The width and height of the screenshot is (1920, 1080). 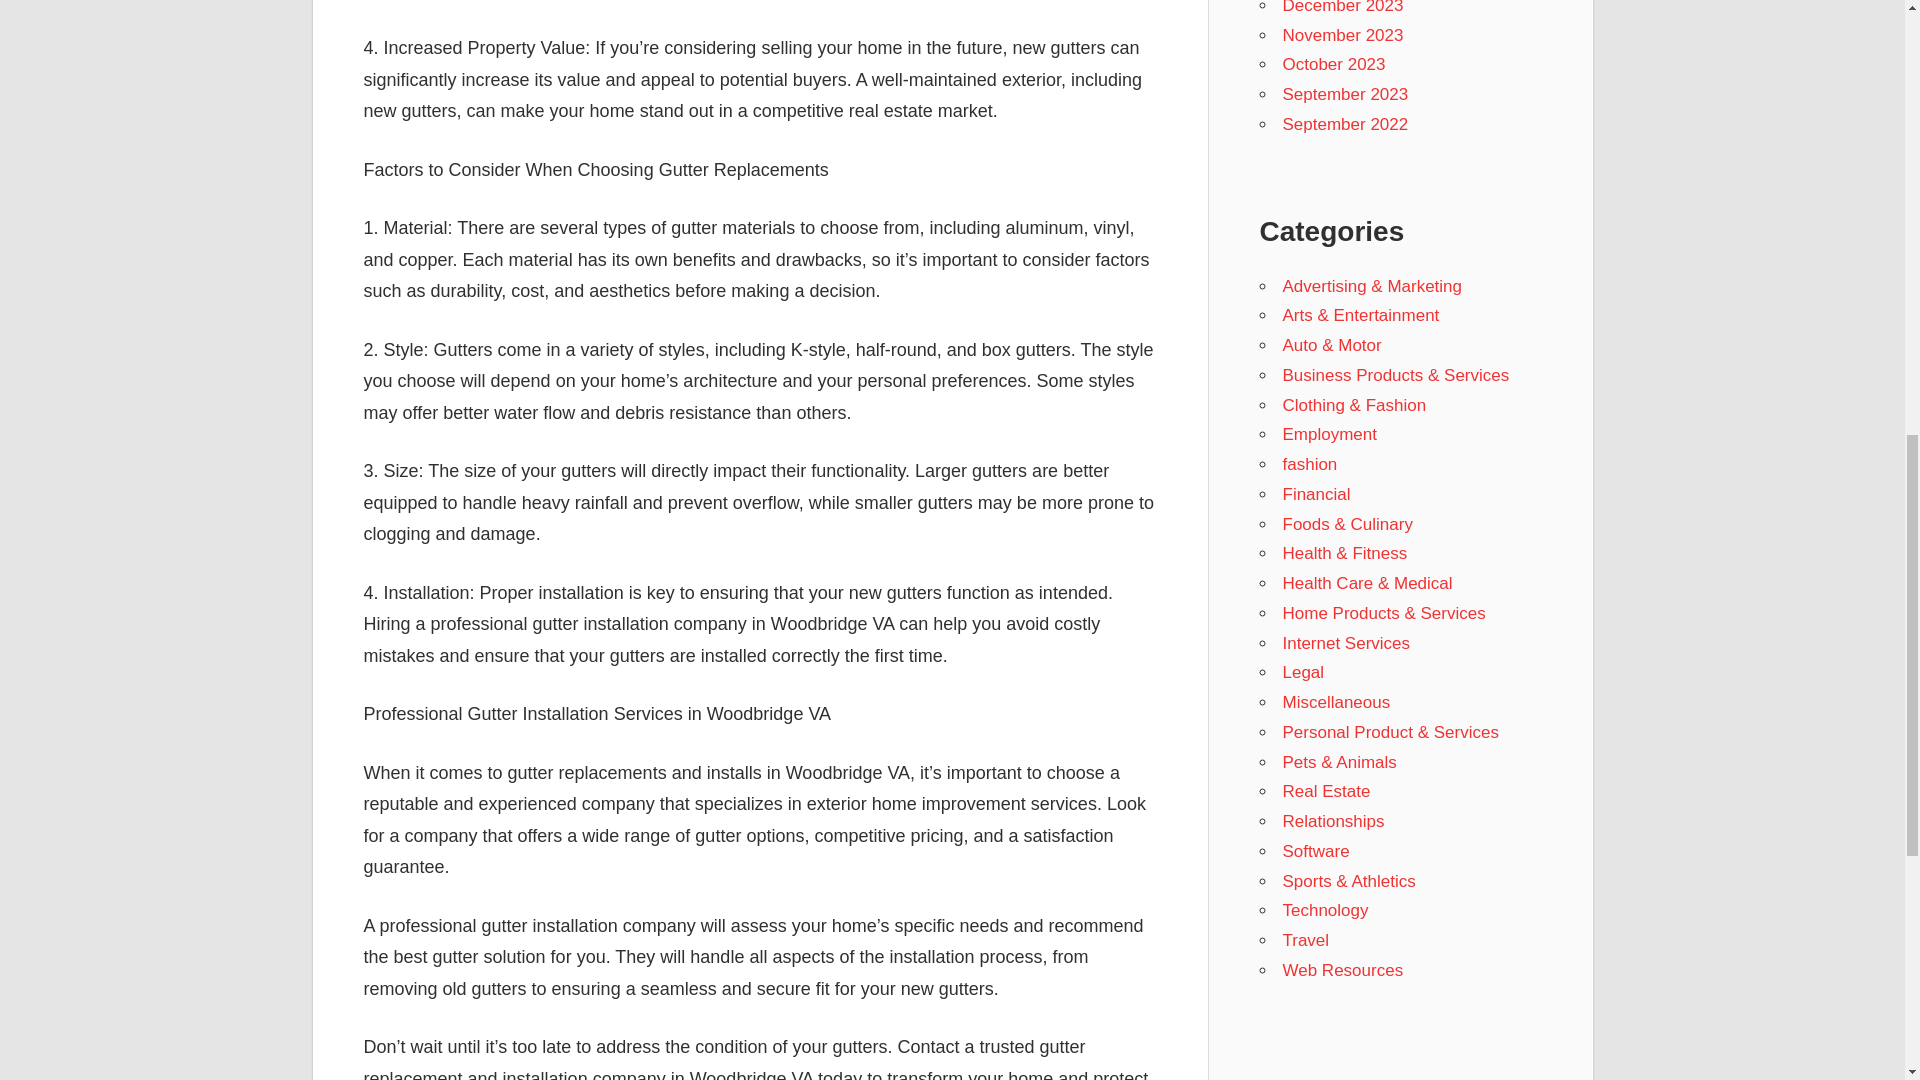 I want to click on September 2023, so click(x=1344, y=94).